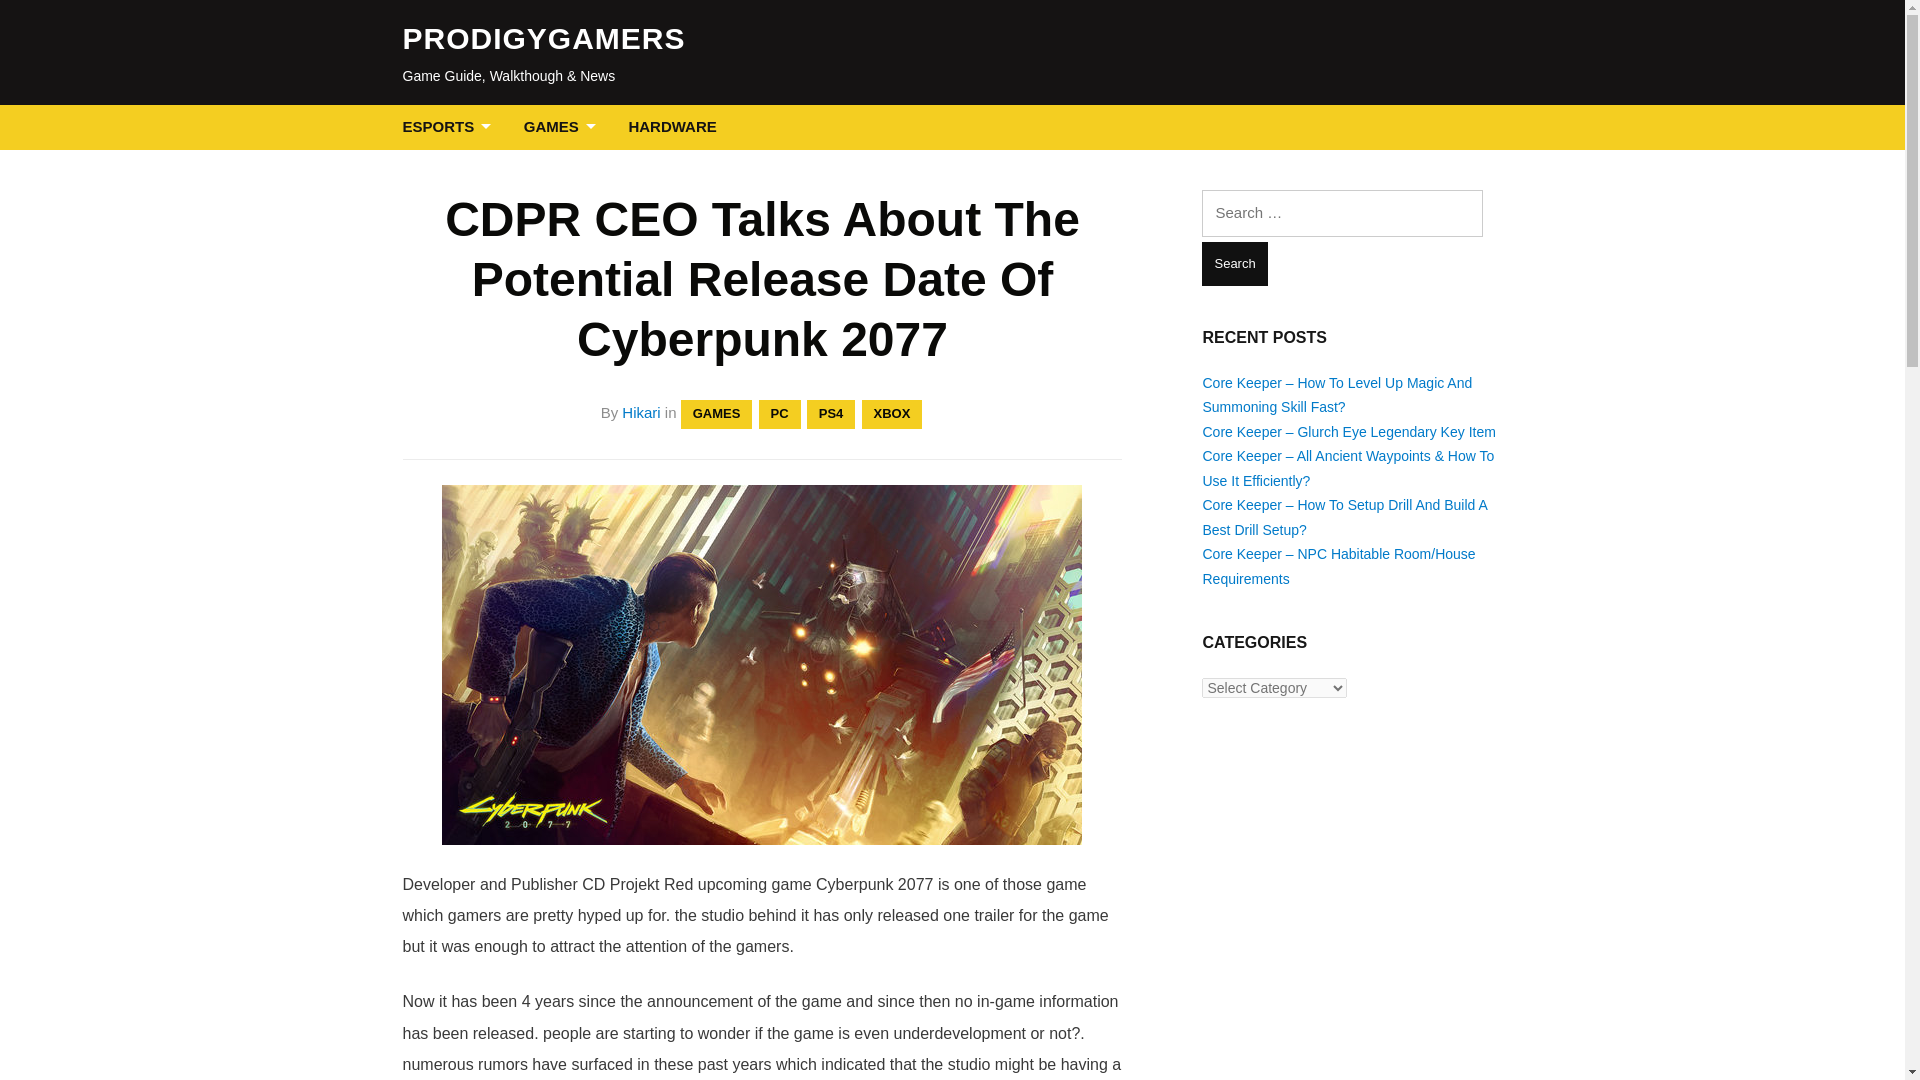  Describe the element at coordinates (779, 414) in the screenshot. I see `PC` at that location.